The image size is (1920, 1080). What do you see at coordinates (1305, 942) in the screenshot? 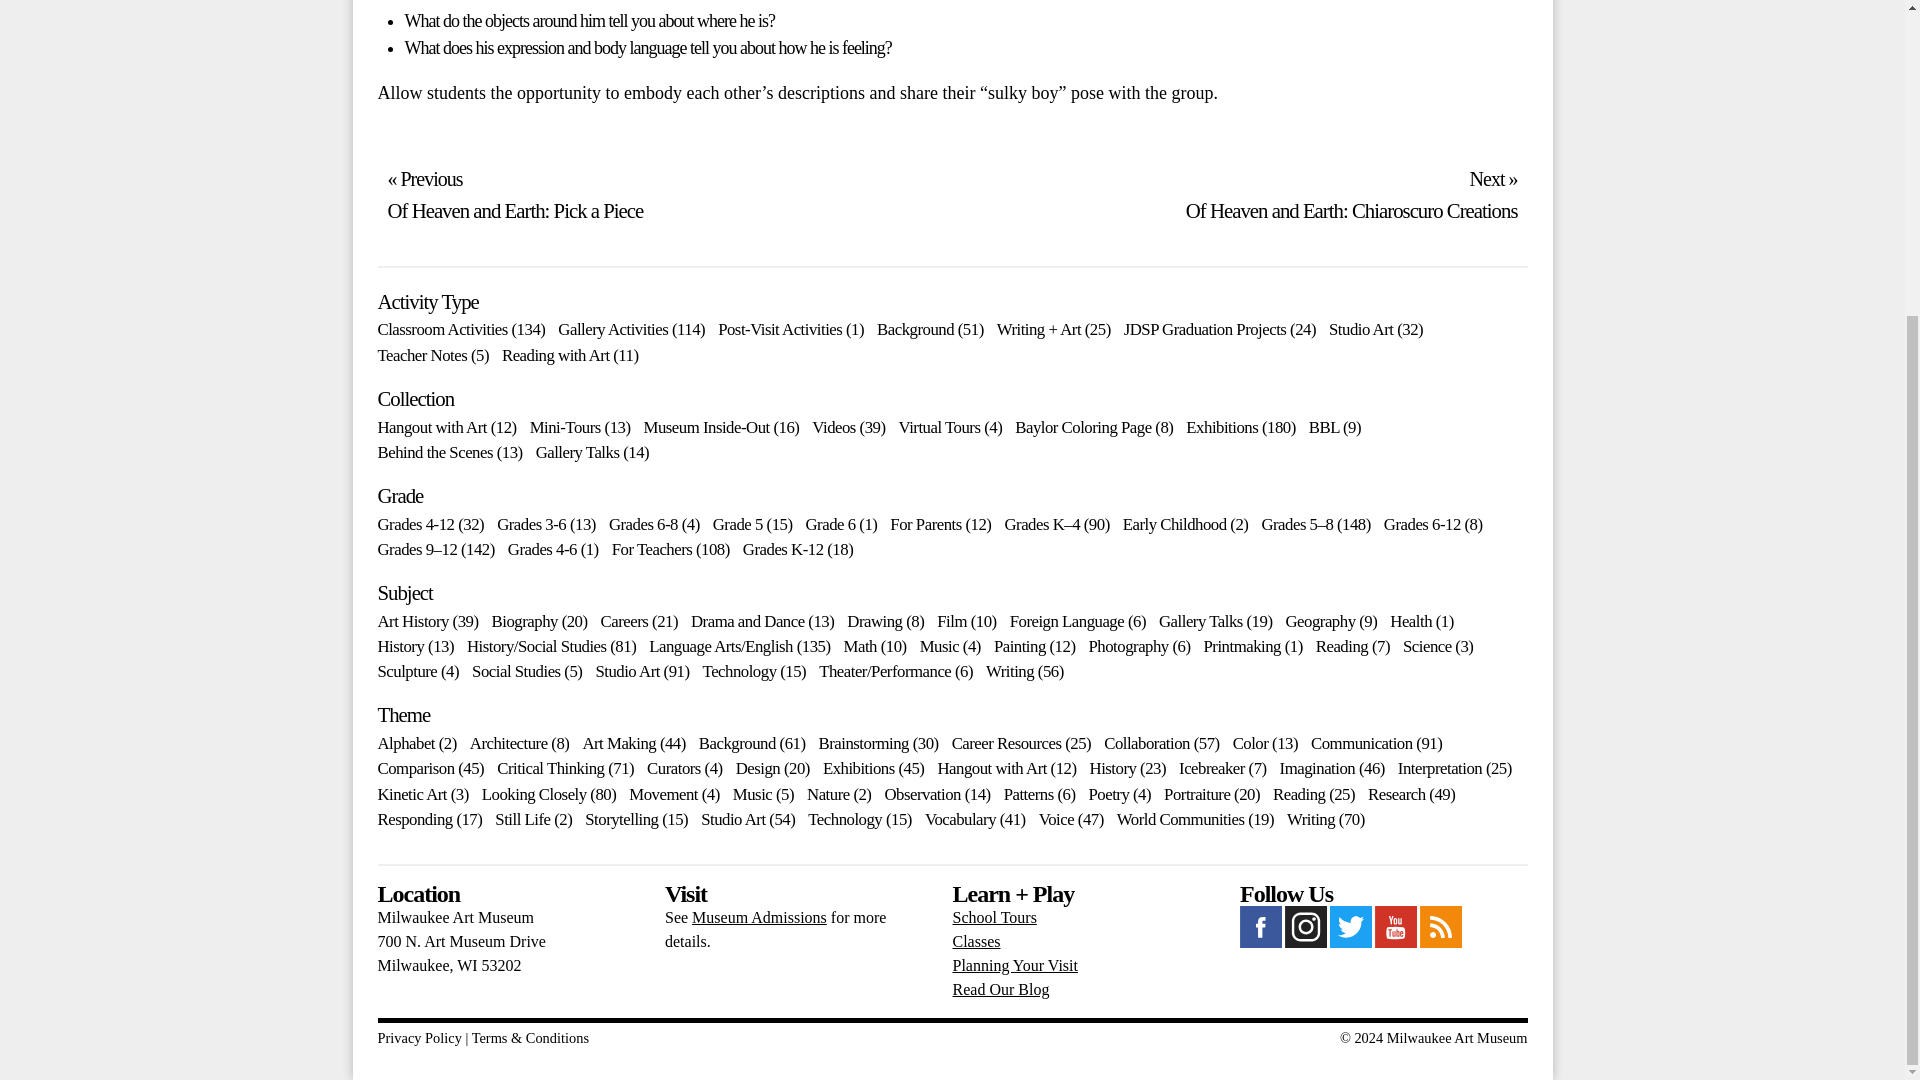
I see `Follow MAM on Instagra` at bounding box center [1305, 942].